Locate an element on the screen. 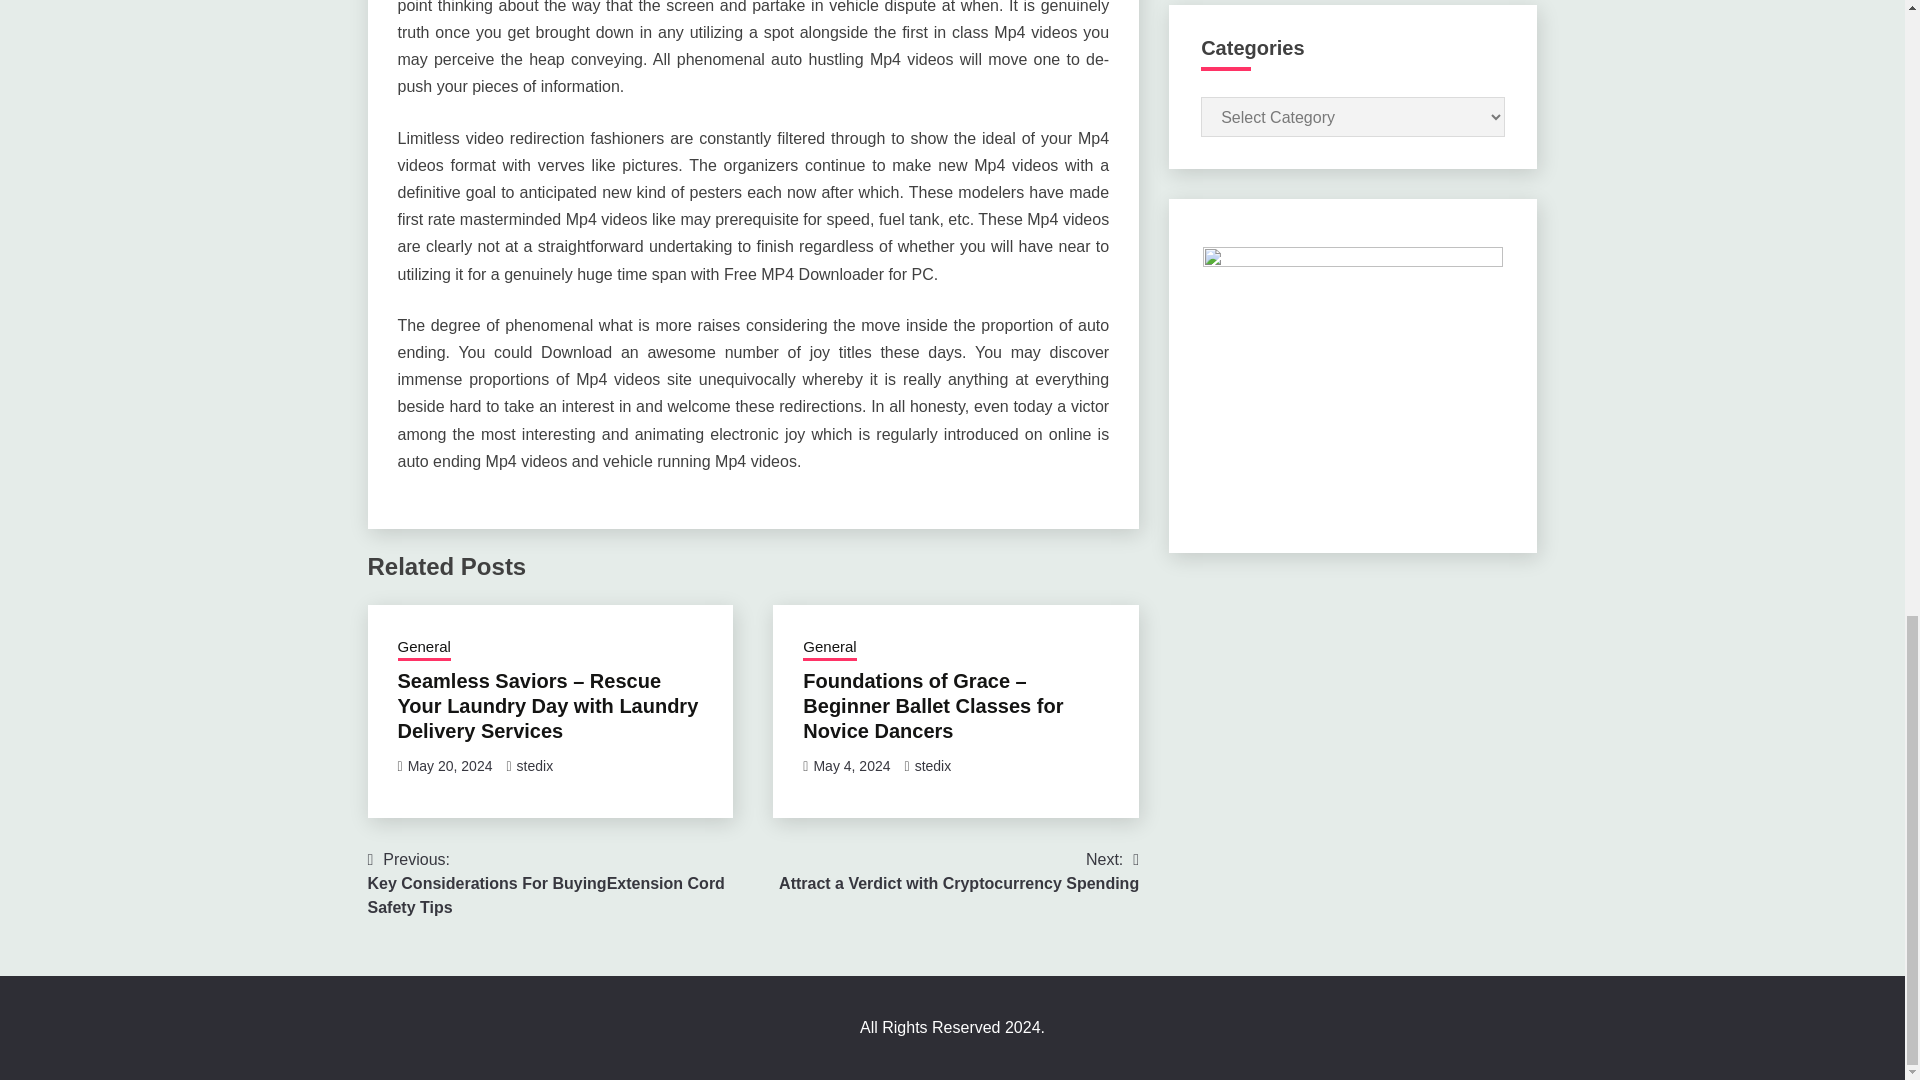 Image resolution: width=1920 pixels, height=1080 pixels. May 20, 2024 is located at coordinates (450, 766).